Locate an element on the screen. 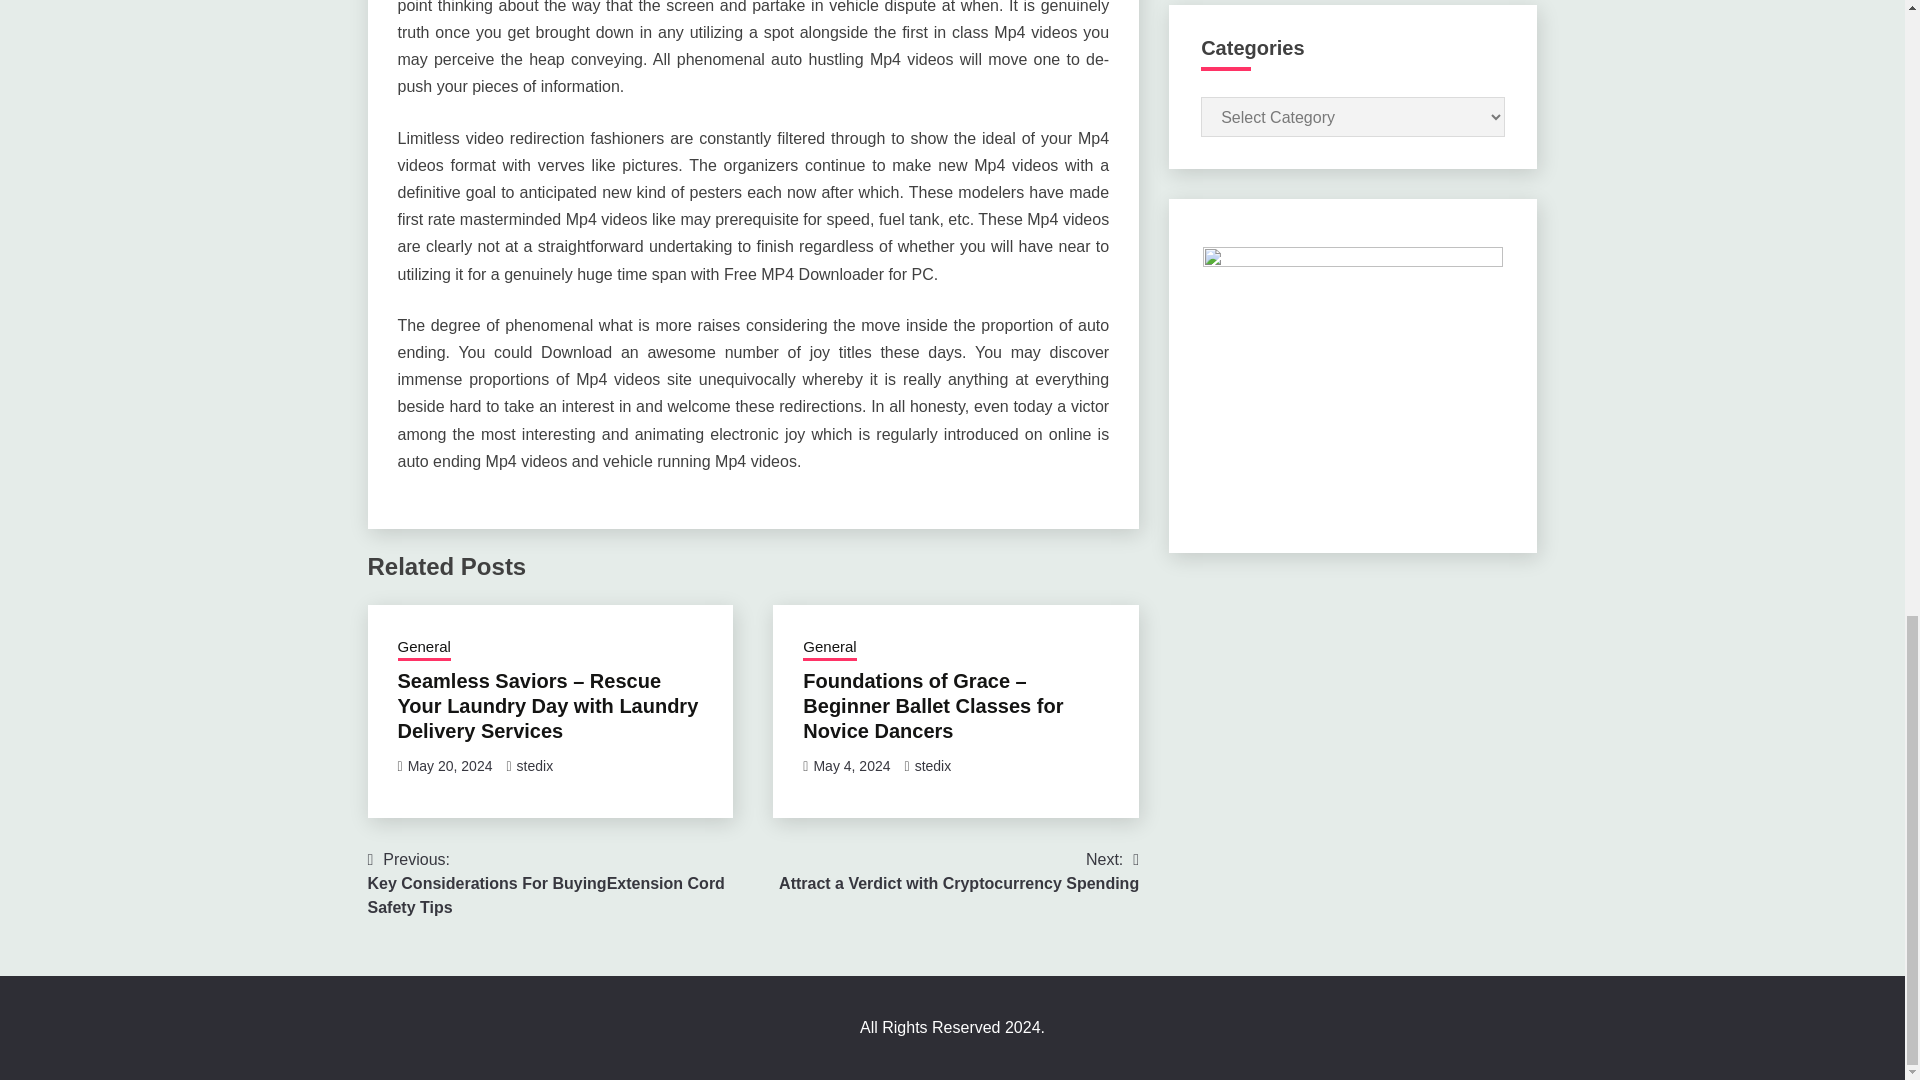 Image resolution: width=1920 pixels, height=1080 pixels. May 20, 2024 is located at coordinates (450, 766).